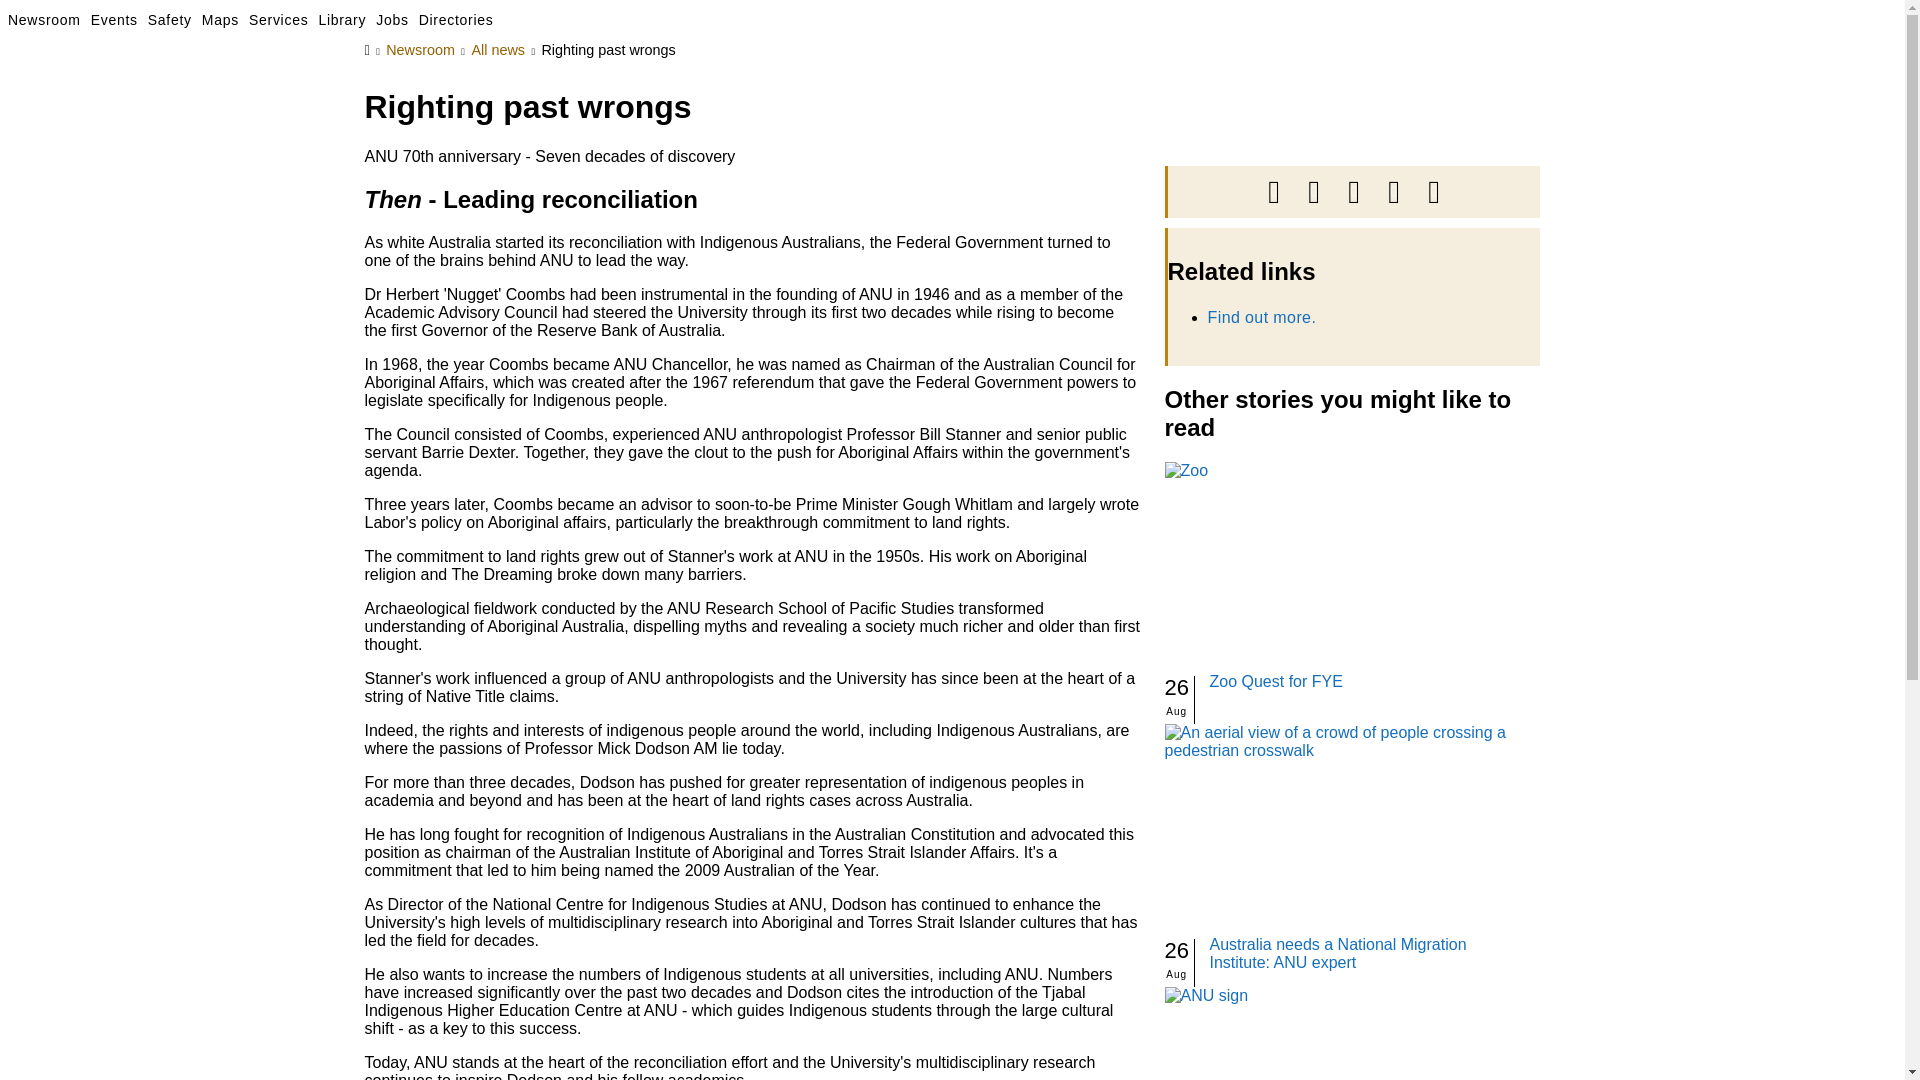 The image size is (1920, 1080). I want to click on Maps, so click(225, 20).